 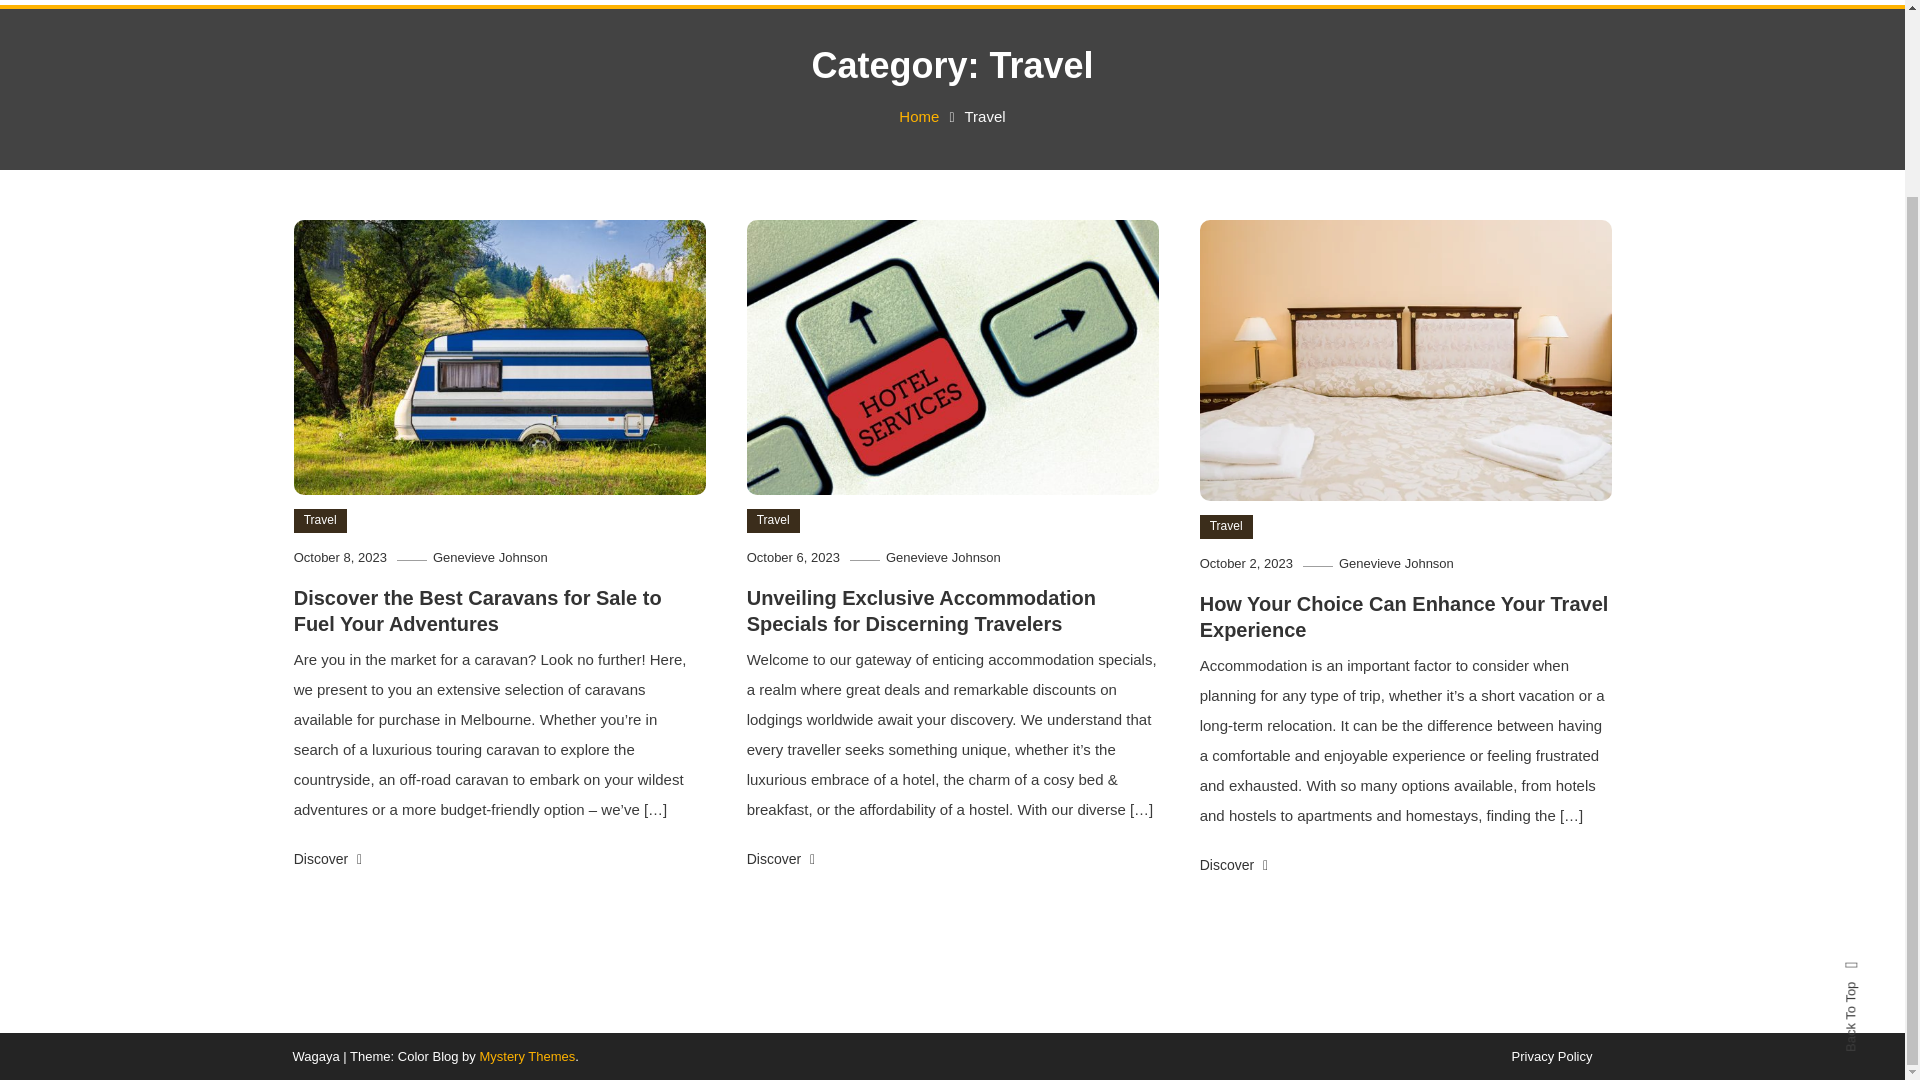 I want to click on Travel, so click(x=1226, y=526).